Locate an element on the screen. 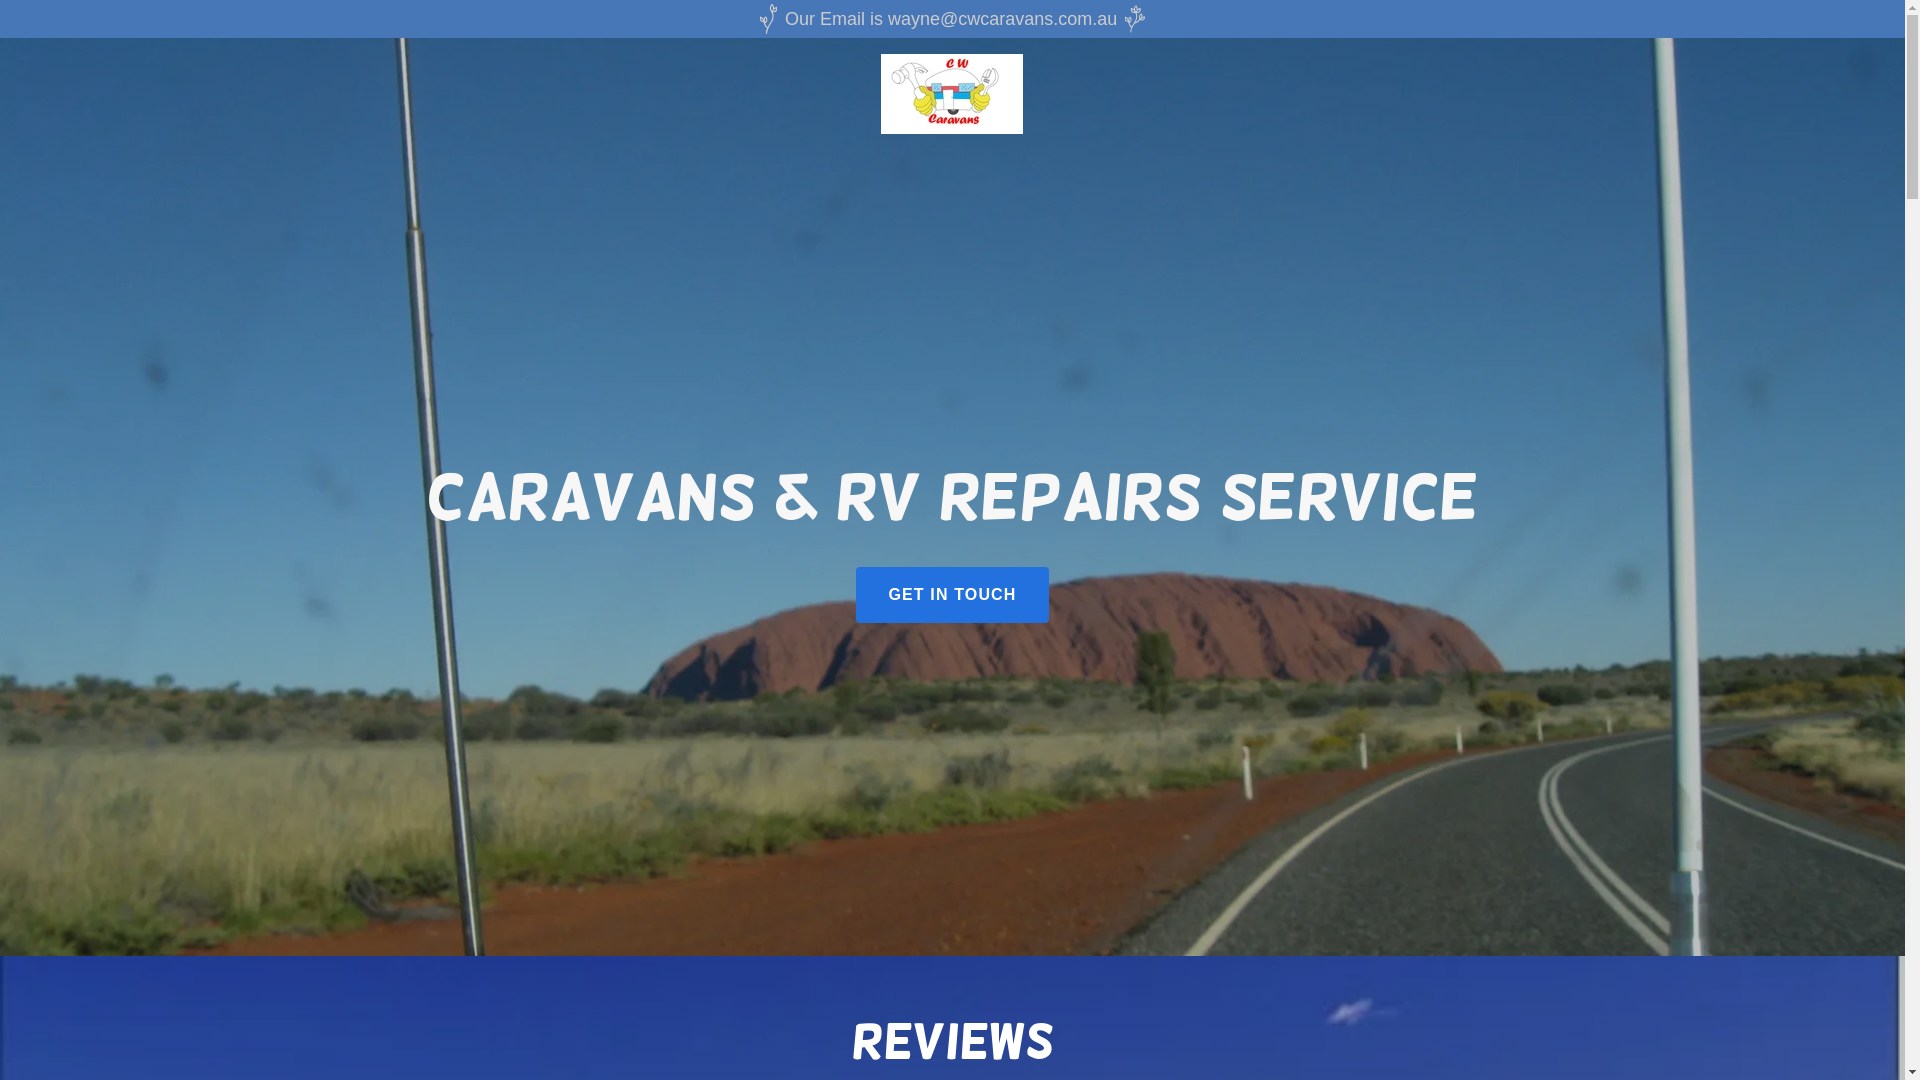 Image resolution: width=1920 pixels, height=1080 pixels. CW Caravans  Pty Ltd is located at coordinates (952, 93).